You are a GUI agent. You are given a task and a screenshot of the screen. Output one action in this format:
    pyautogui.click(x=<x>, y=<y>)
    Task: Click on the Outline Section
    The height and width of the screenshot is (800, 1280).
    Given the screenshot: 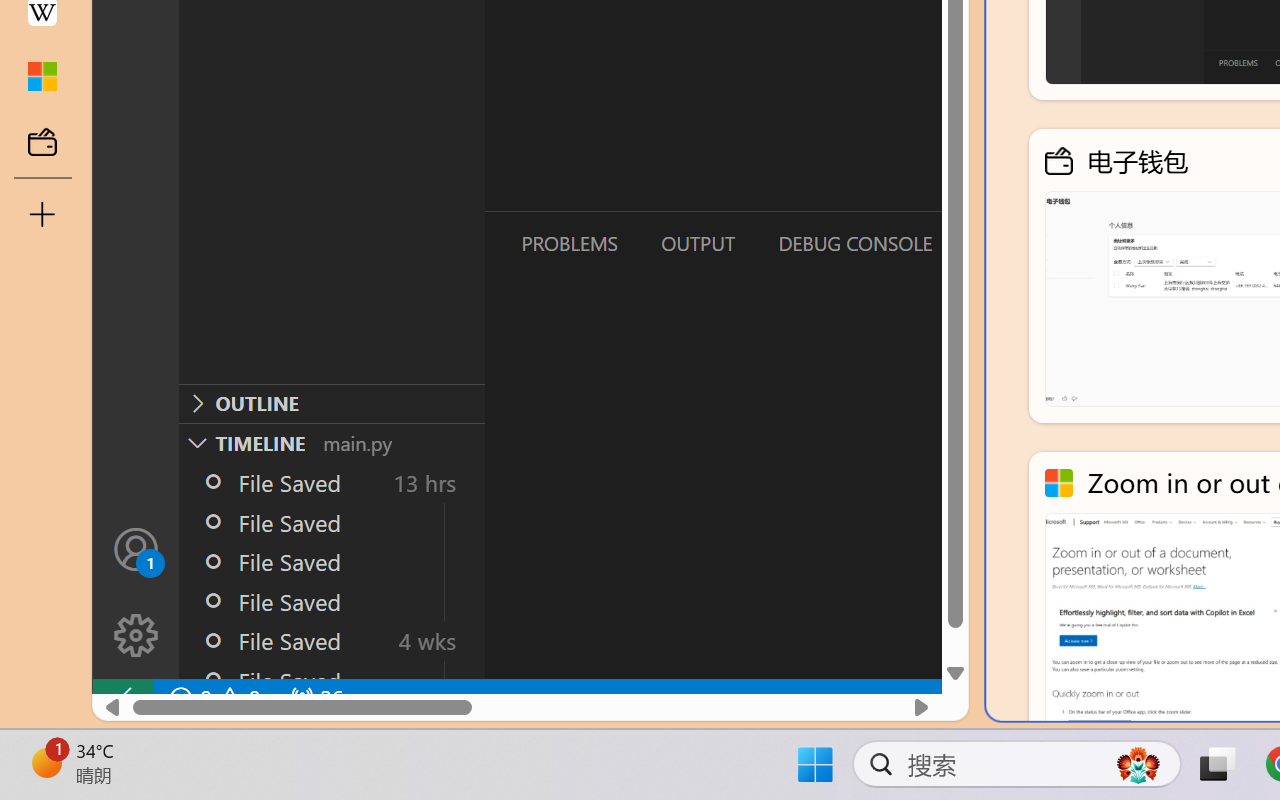 What is the action you would take?
    pyautogui.click(x=331, y=403)
    